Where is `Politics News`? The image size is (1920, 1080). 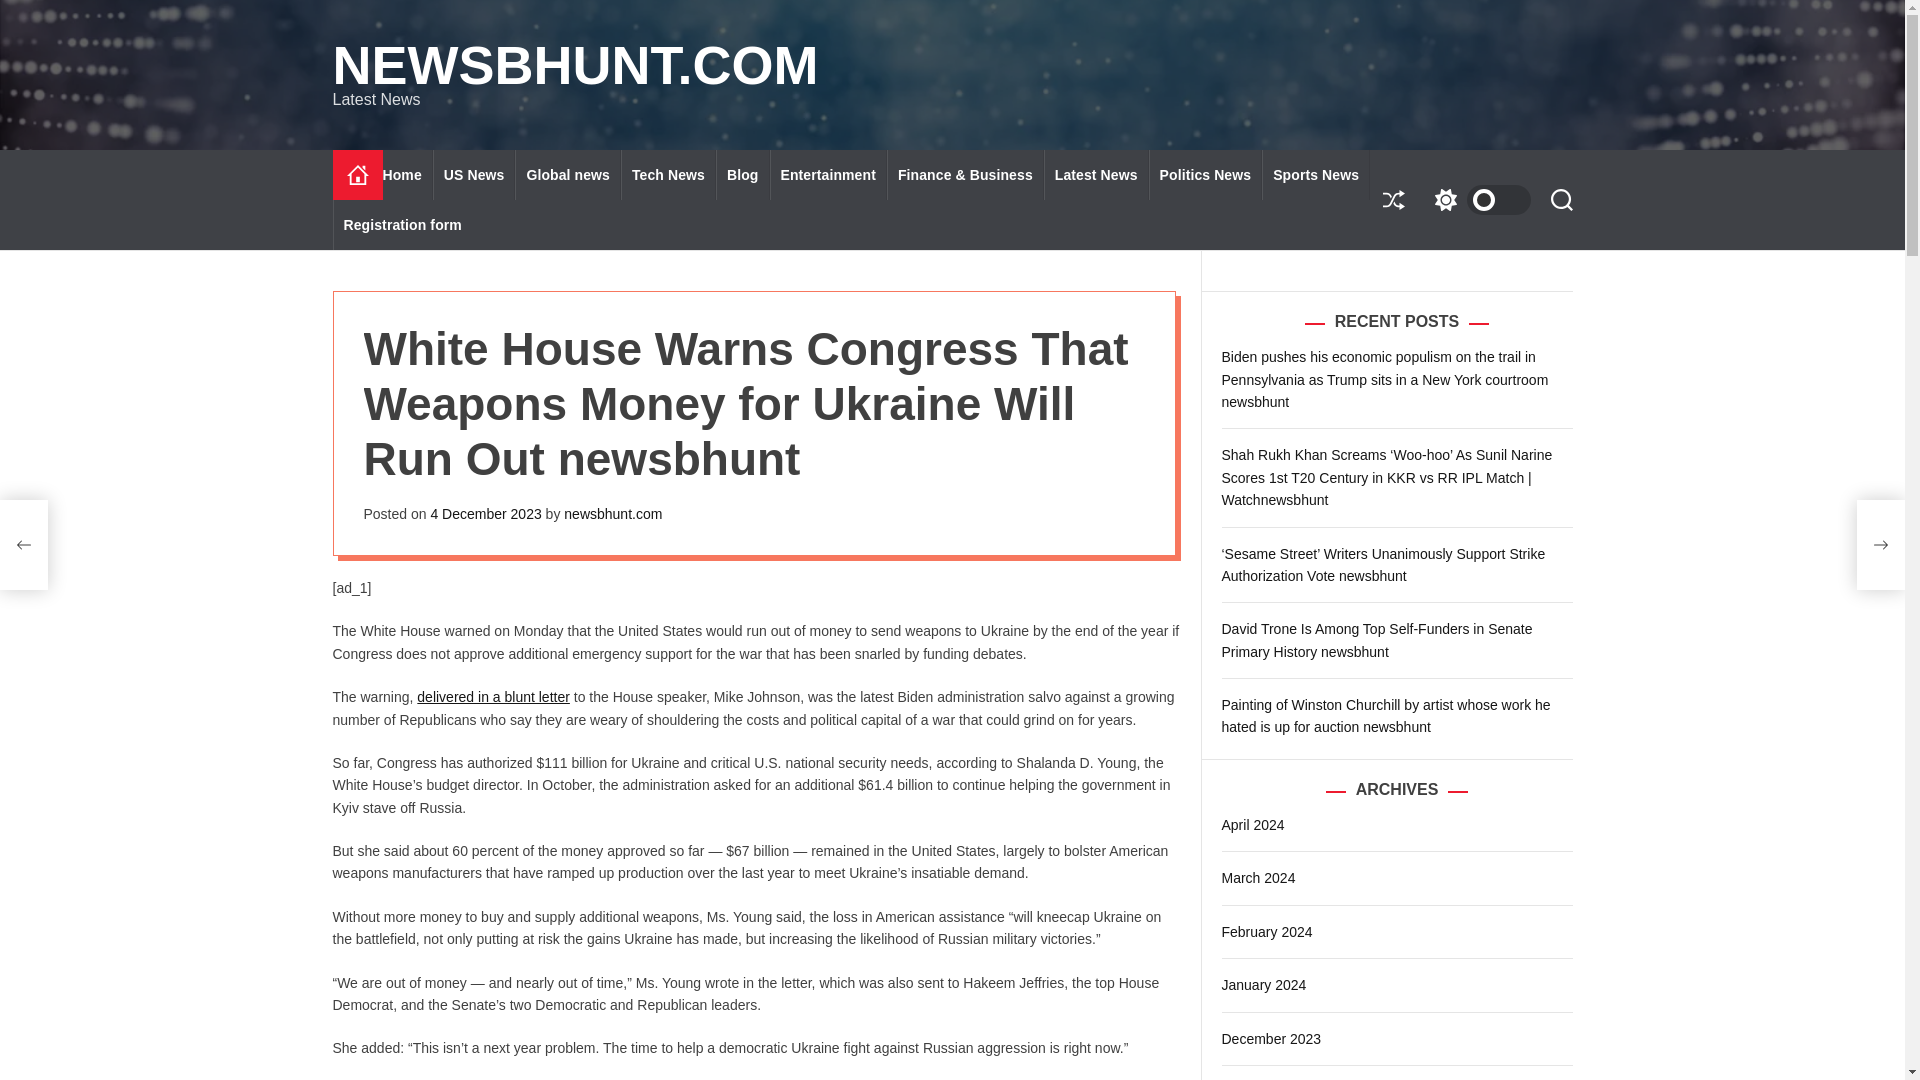
Politics News is located at coordinates (1206, 174).